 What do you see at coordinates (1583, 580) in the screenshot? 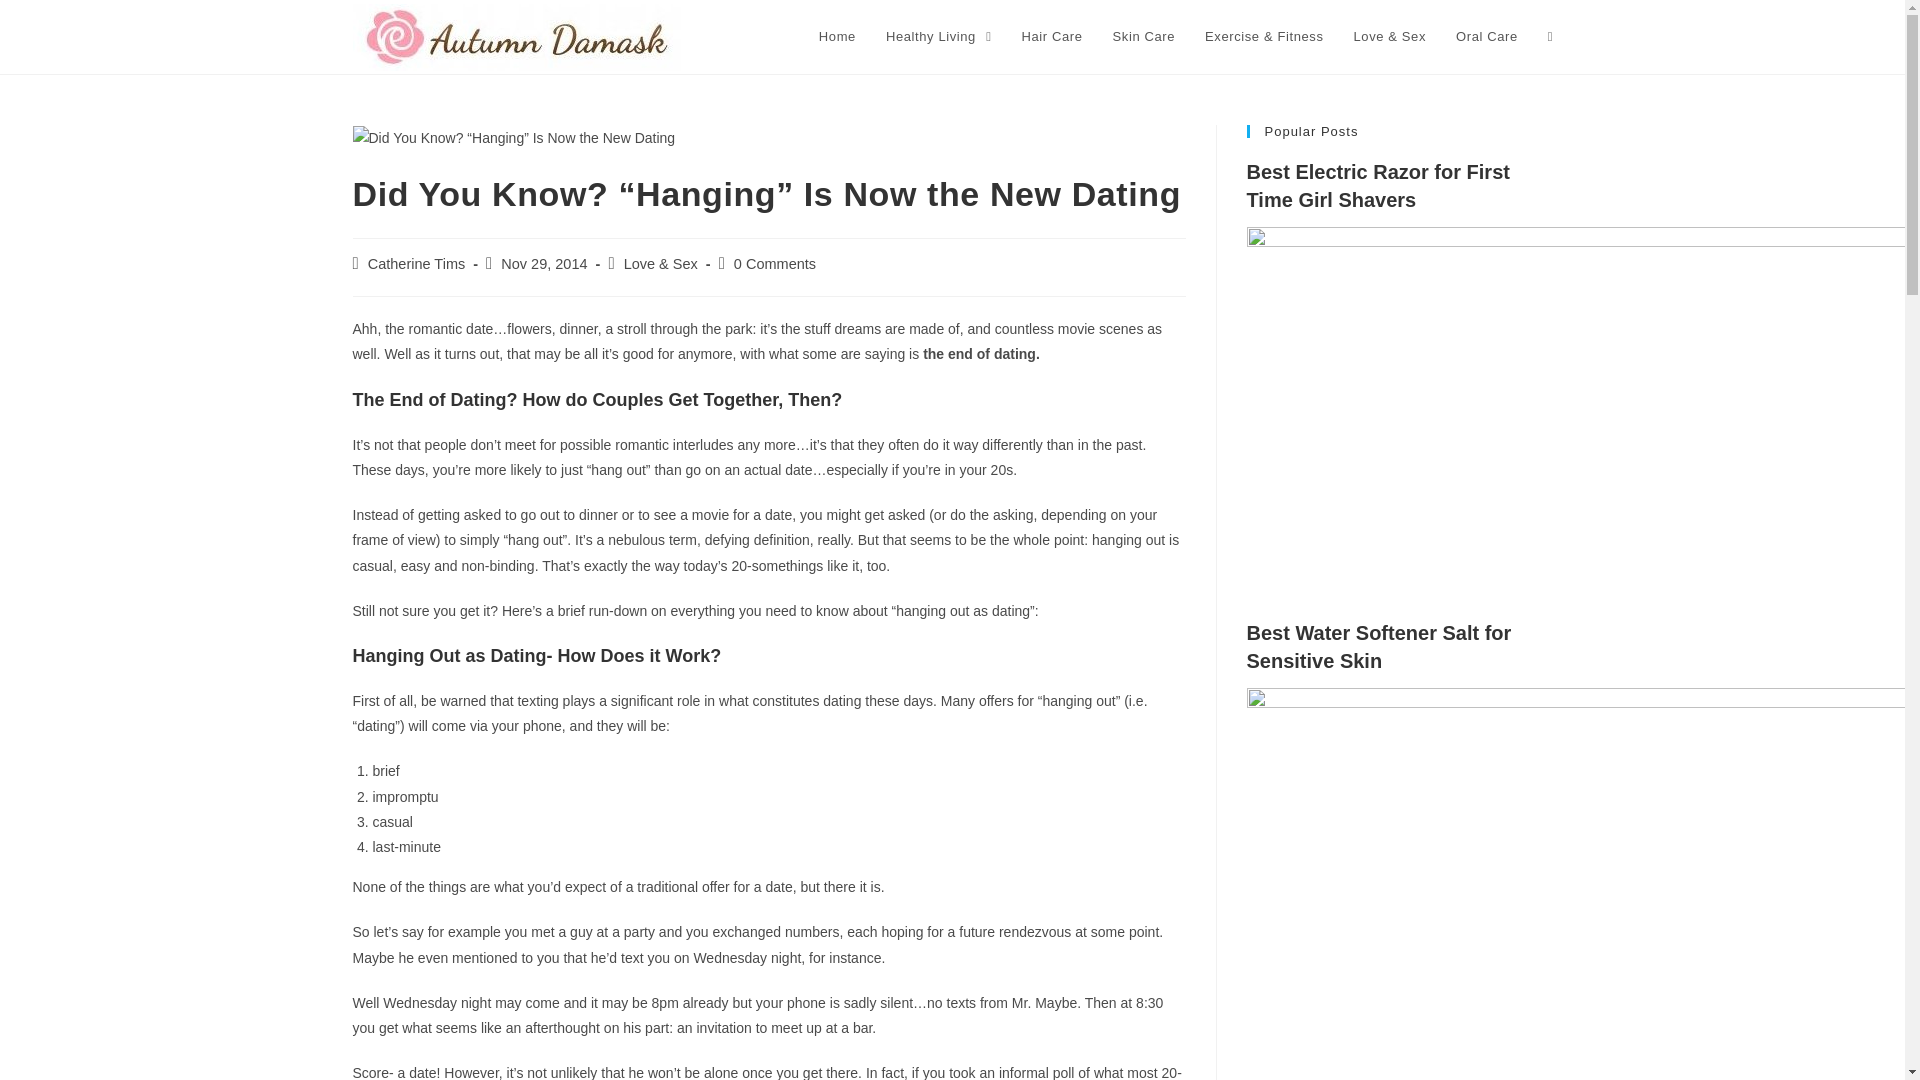
I see `Best Electric Razor for First Time Girl Shavers` at bounding box center [1583, 580].